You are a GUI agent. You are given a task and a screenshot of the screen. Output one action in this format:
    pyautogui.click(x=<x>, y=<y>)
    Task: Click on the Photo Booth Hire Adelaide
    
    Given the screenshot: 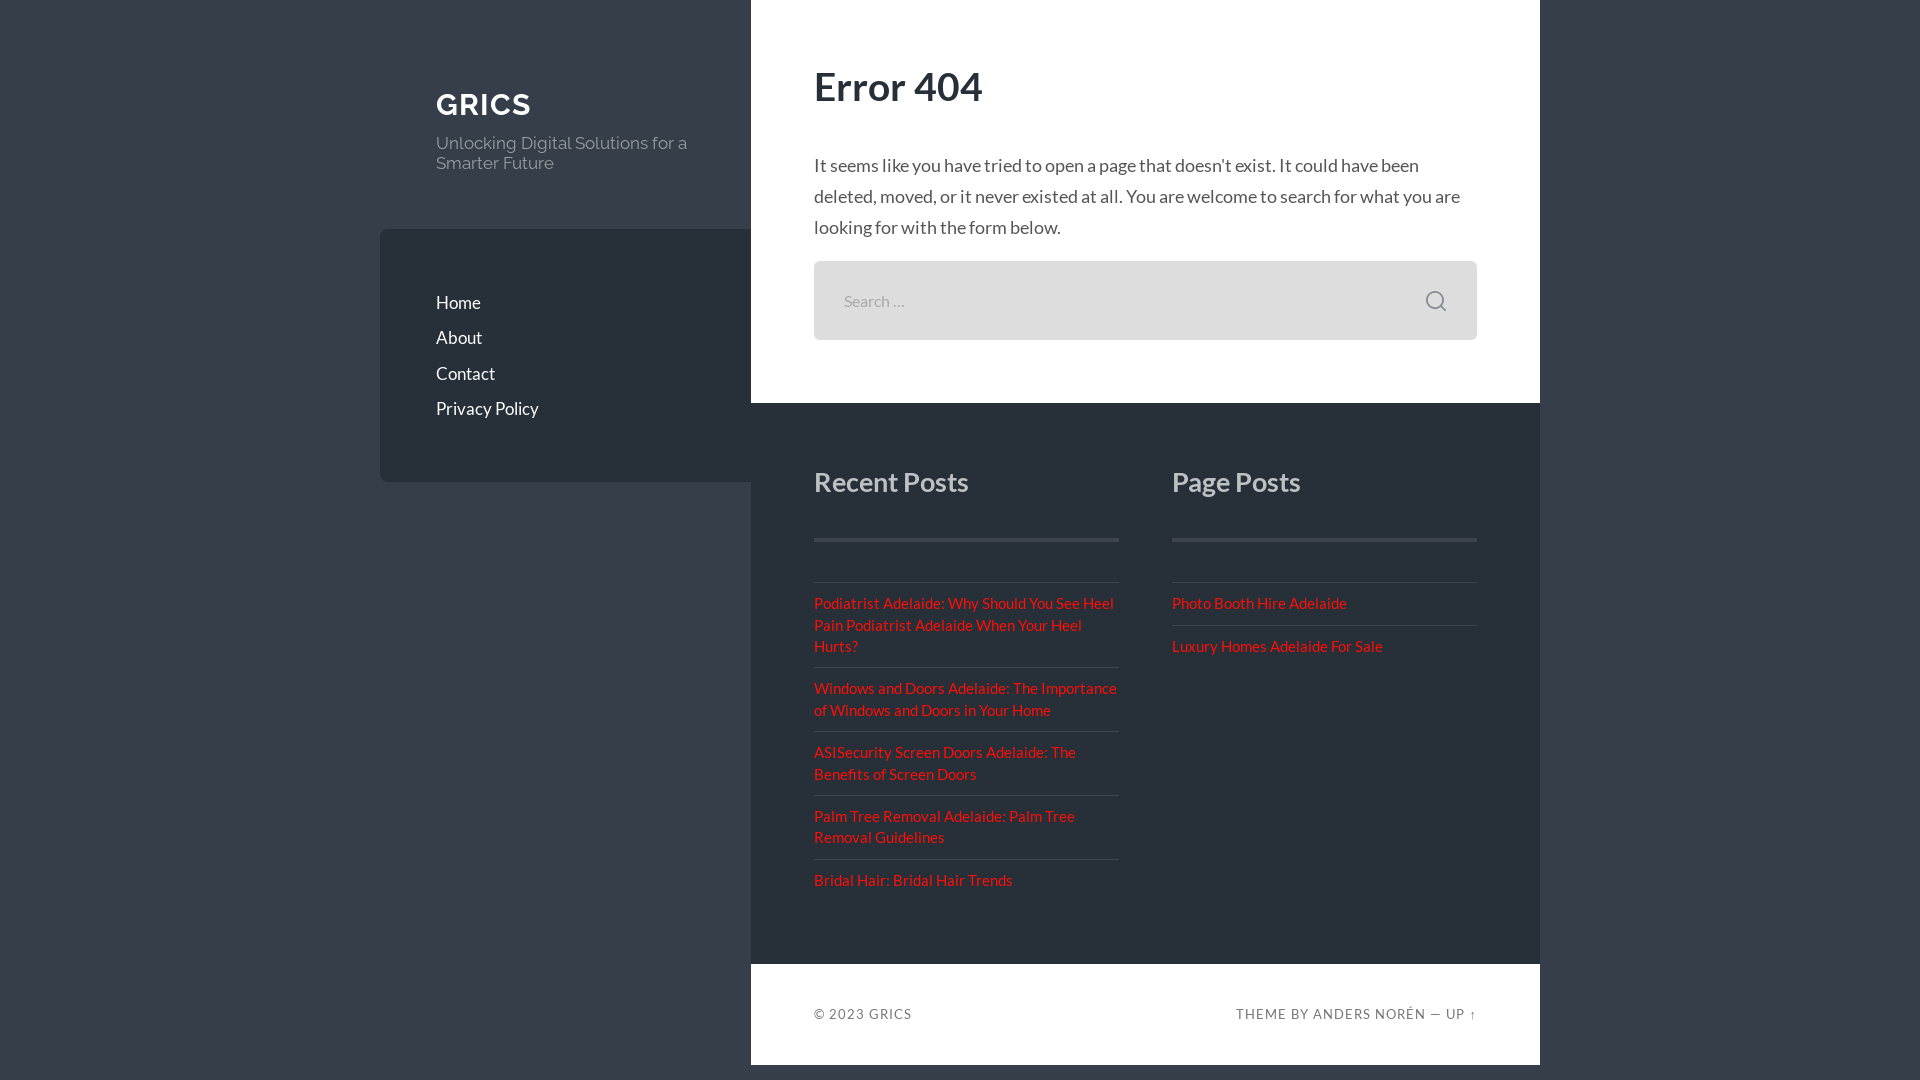 What is the action you would take?
    pyautogui.click(x=1260, y=603)
    